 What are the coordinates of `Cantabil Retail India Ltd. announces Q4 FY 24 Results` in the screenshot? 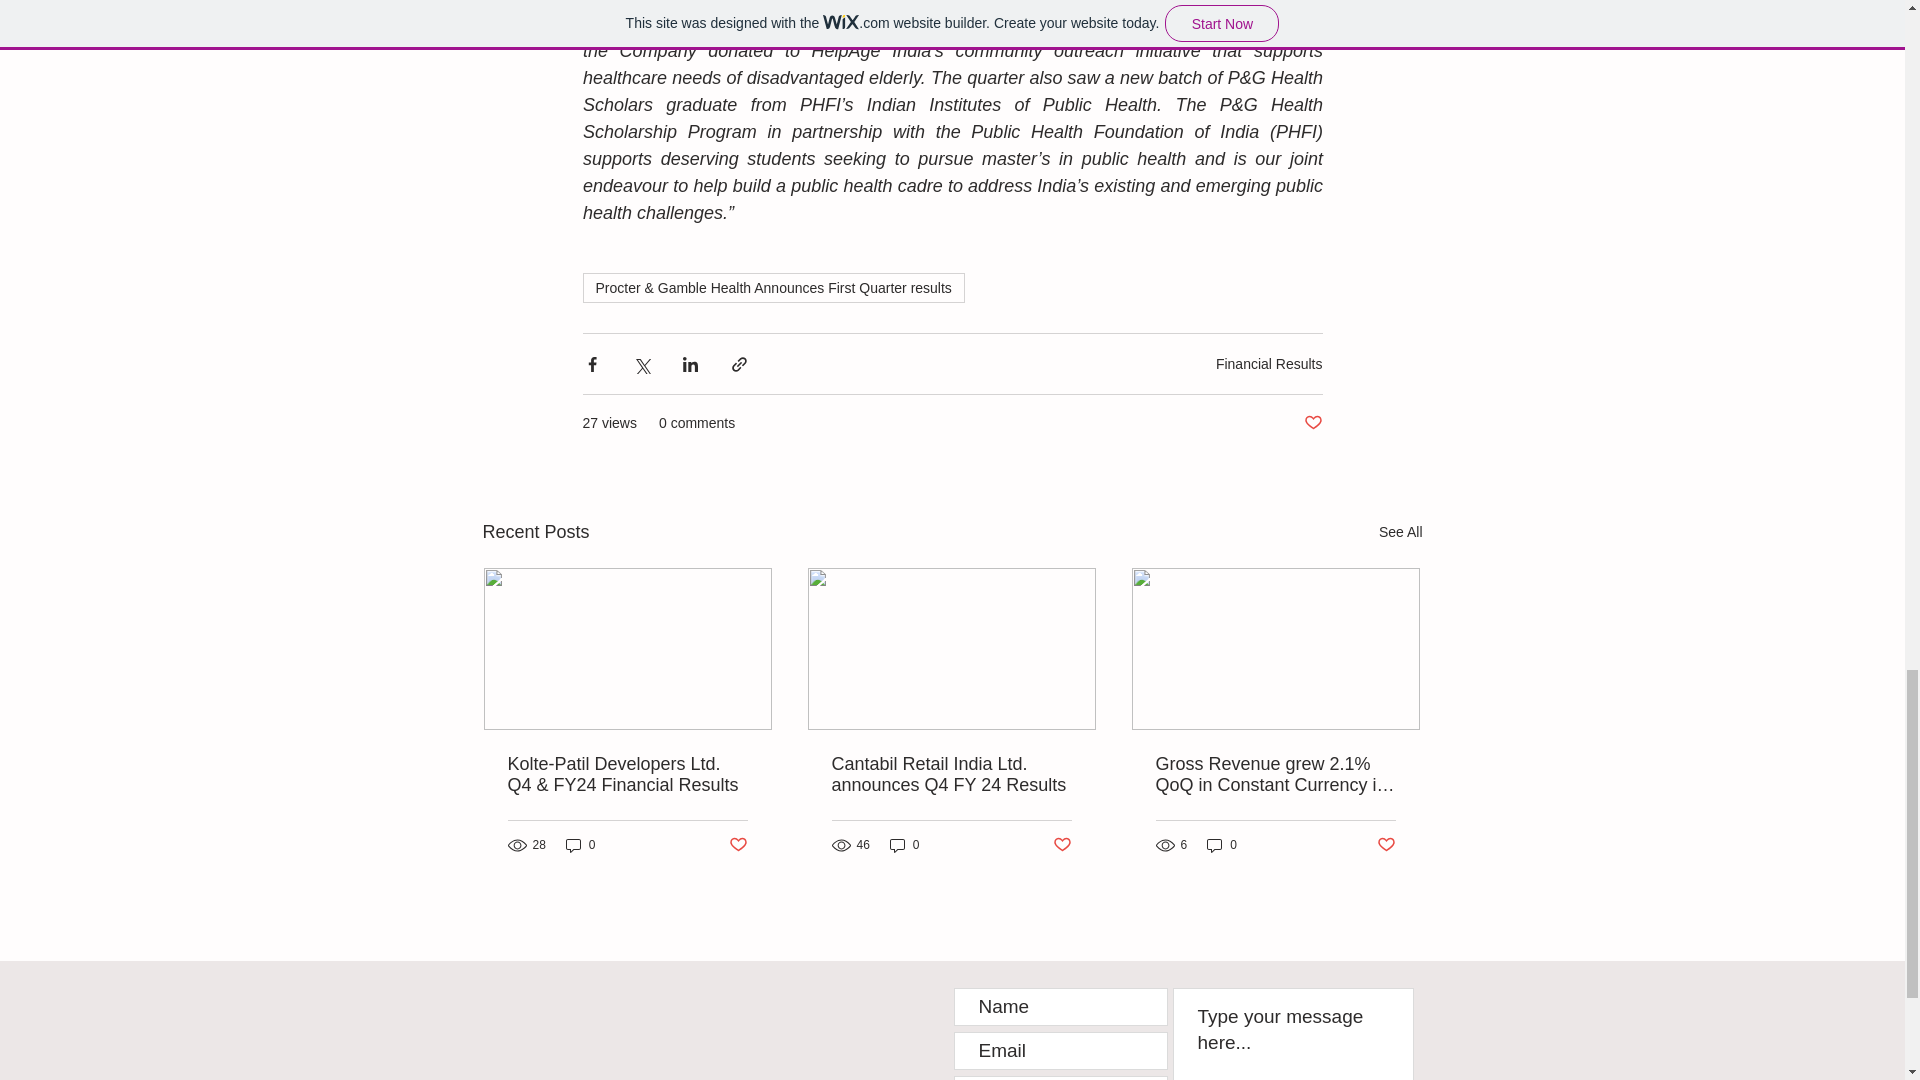 It's located at (951, 774).